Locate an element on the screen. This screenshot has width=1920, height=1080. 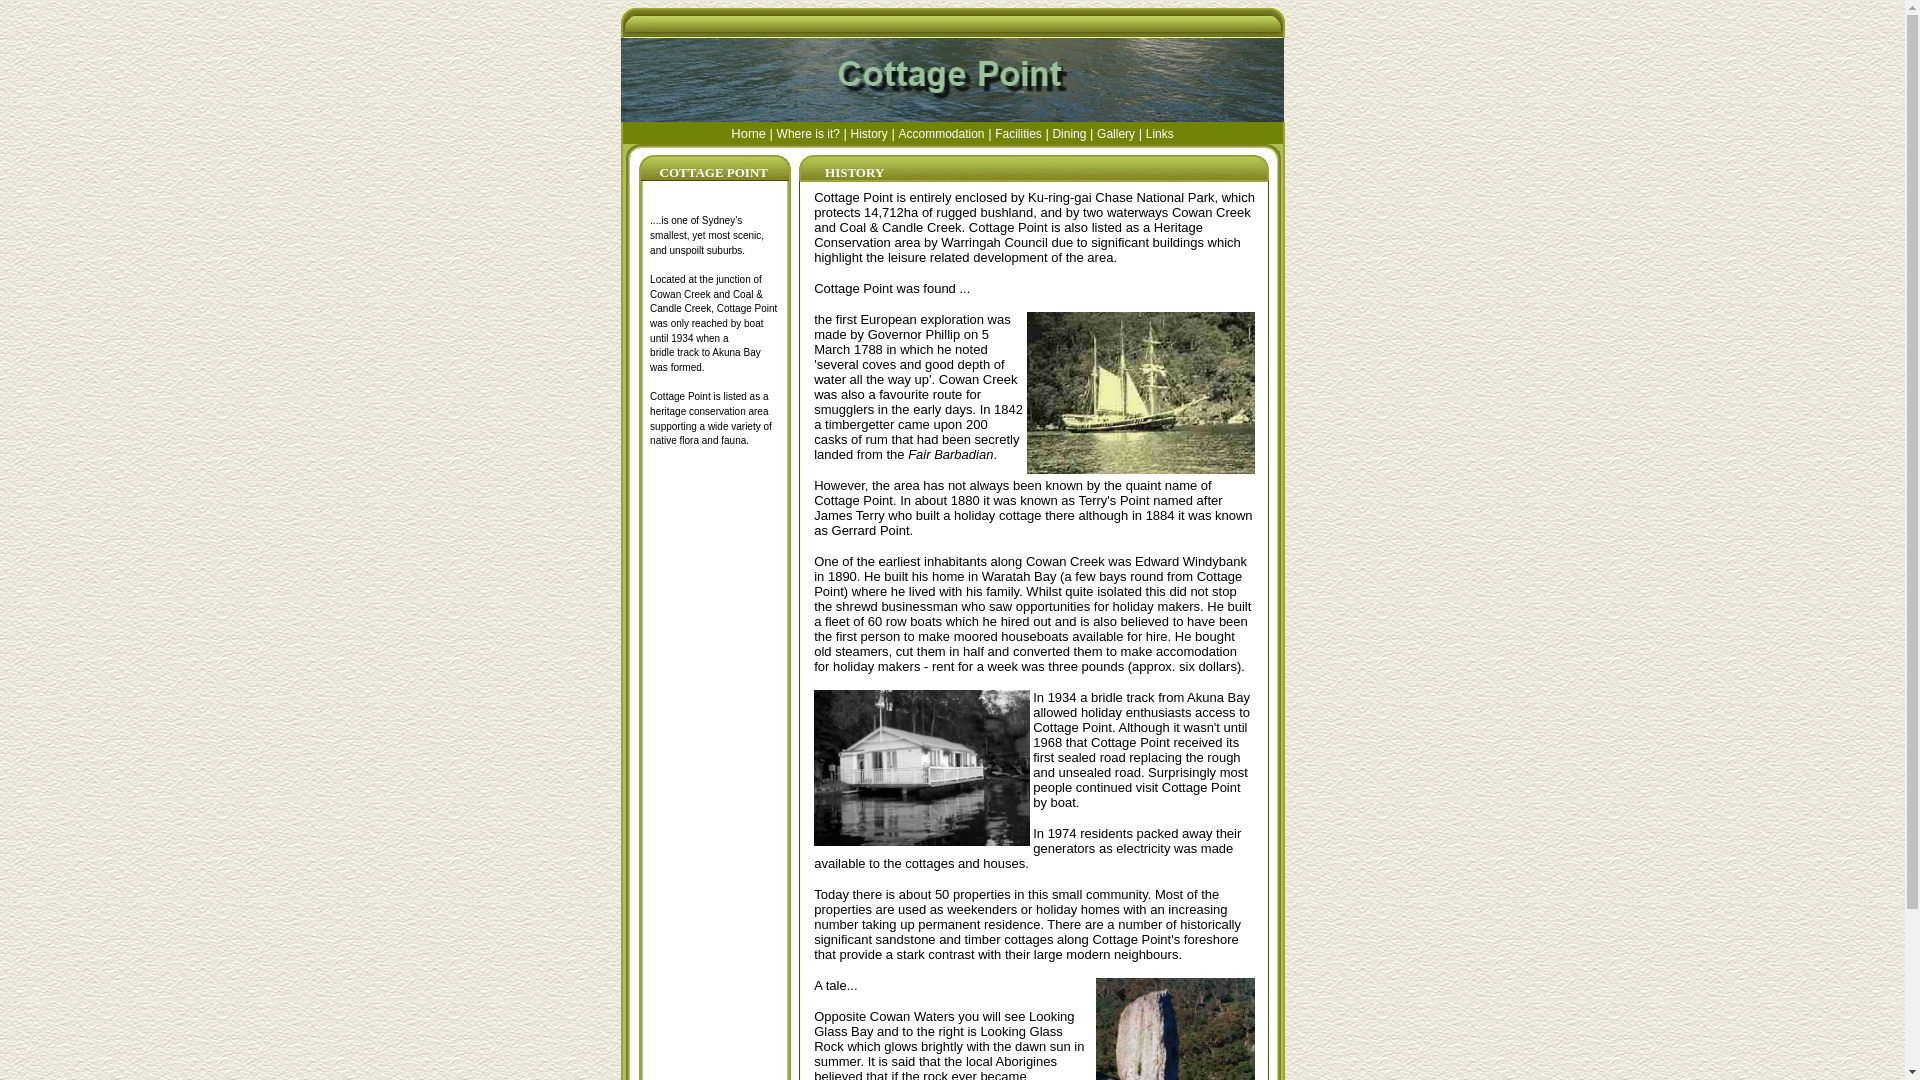
Home | is located at coordinates (754, 133).